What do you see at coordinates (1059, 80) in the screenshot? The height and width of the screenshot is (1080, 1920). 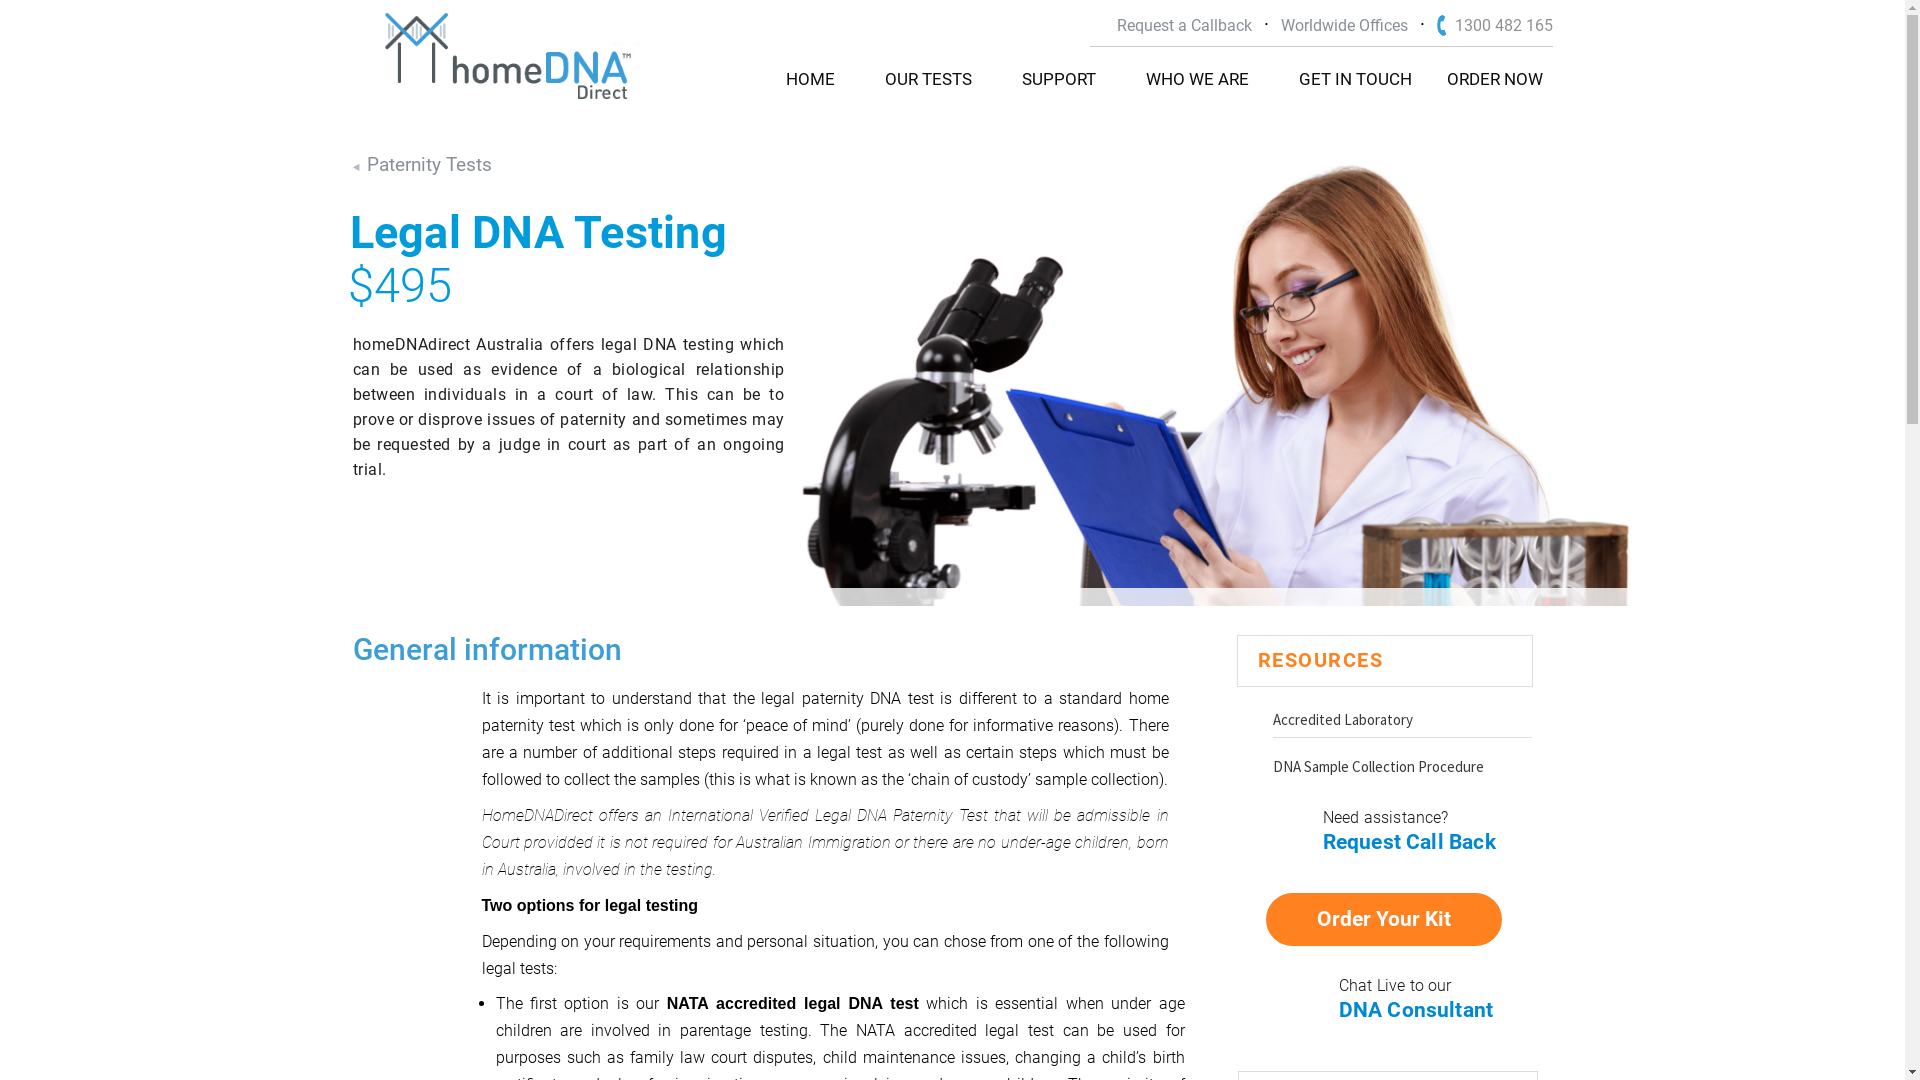 I see `SUPPORT` at bounding box center [1059, 80].